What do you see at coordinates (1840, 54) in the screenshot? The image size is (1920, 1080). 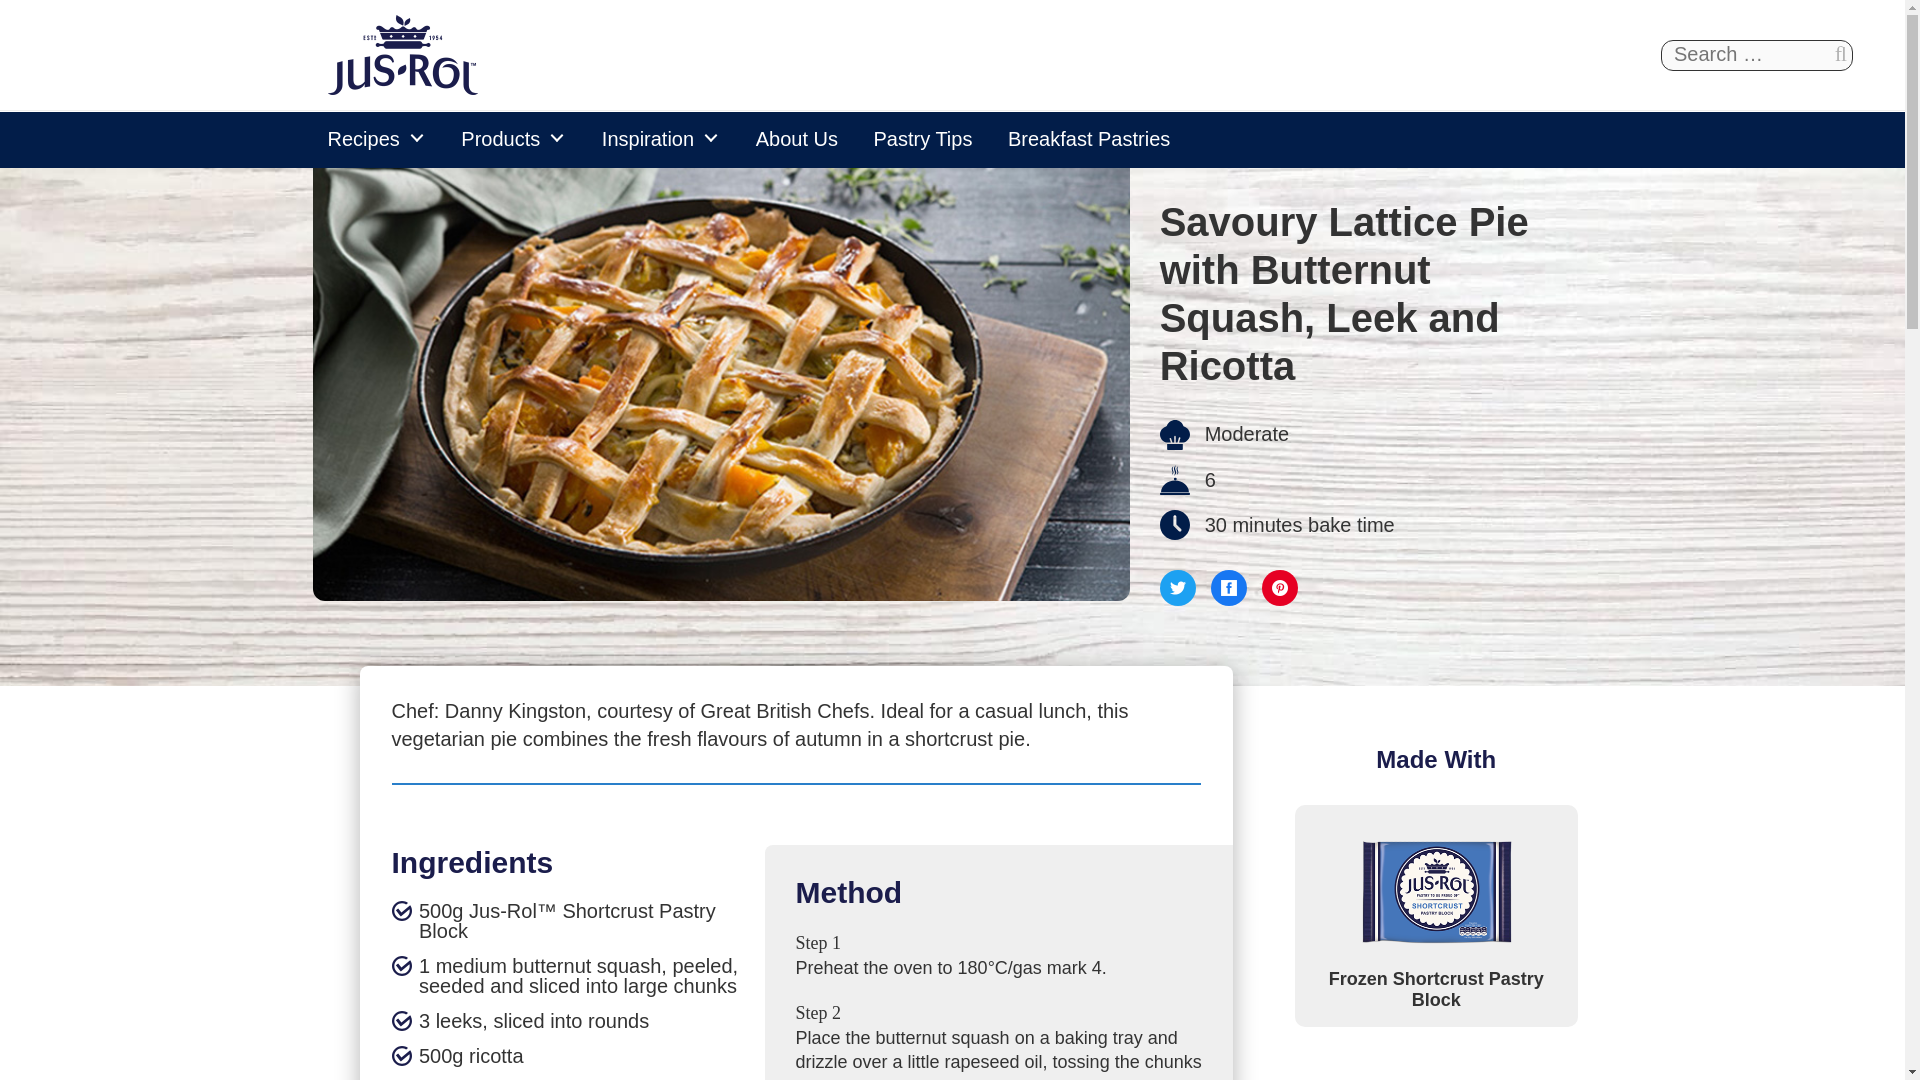 I see `Search` at bounding box center [1840, 54].